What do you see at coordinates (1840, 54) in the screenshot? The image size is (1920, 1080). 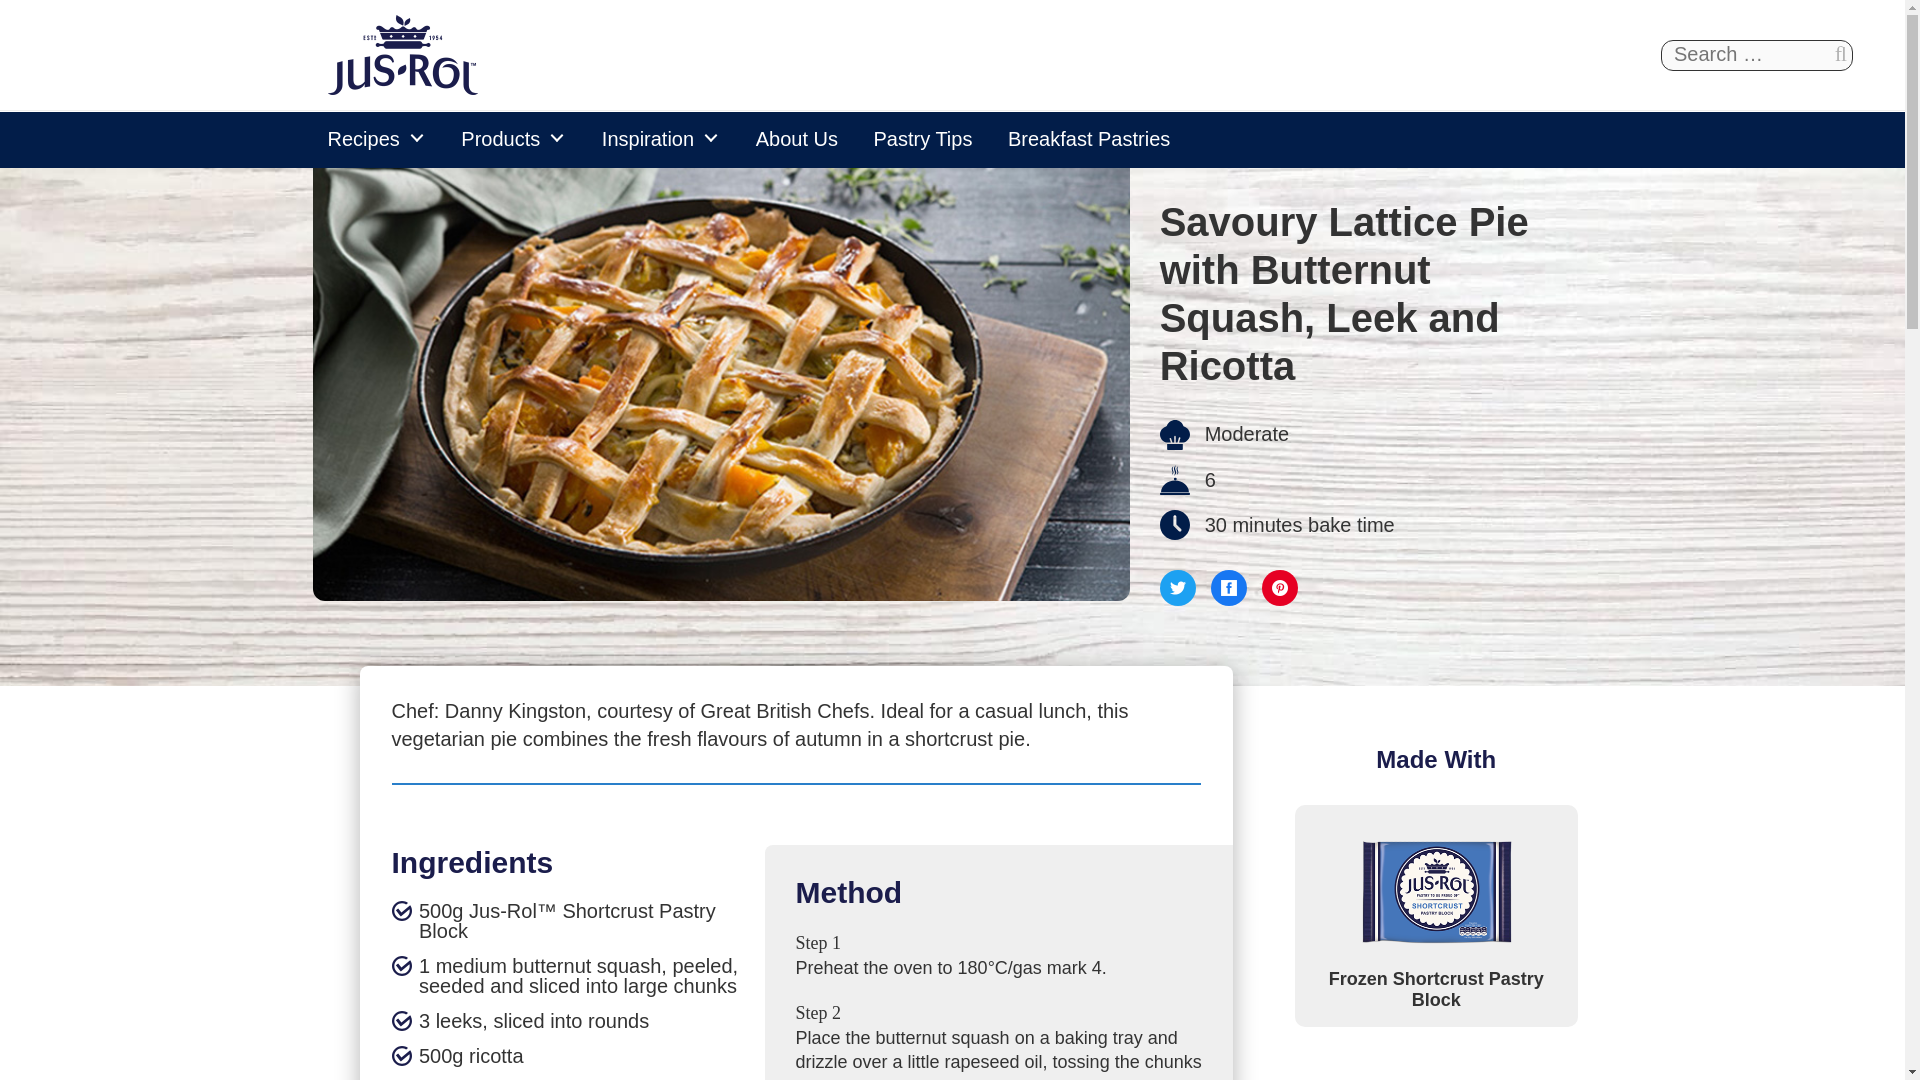 I see `Search` at bounding box center [1840, 54].